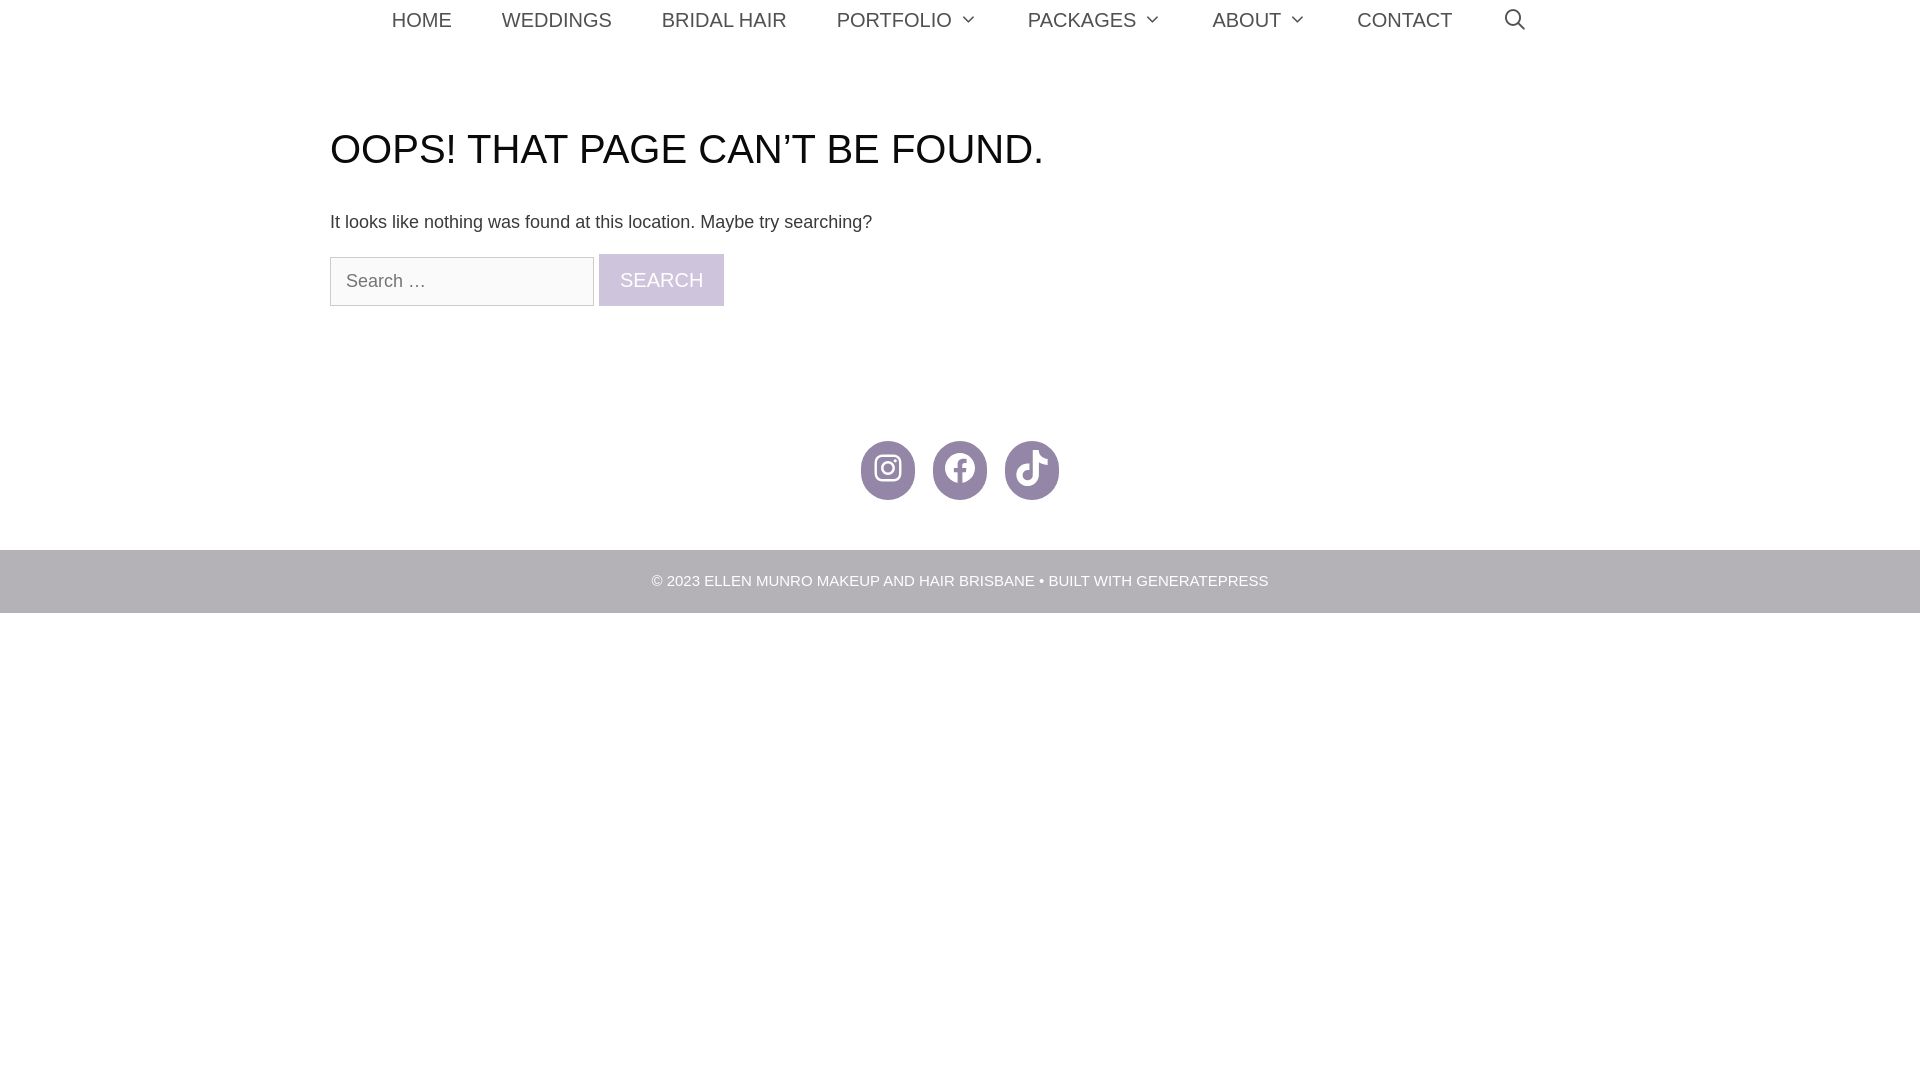 Image resolution: width=1920 pixels, height=1080 pixels. What do you see at coordinates (1202, 580) in the screenshot?
I see `GENERATEPRESS` at bounding box center [1202, 580].